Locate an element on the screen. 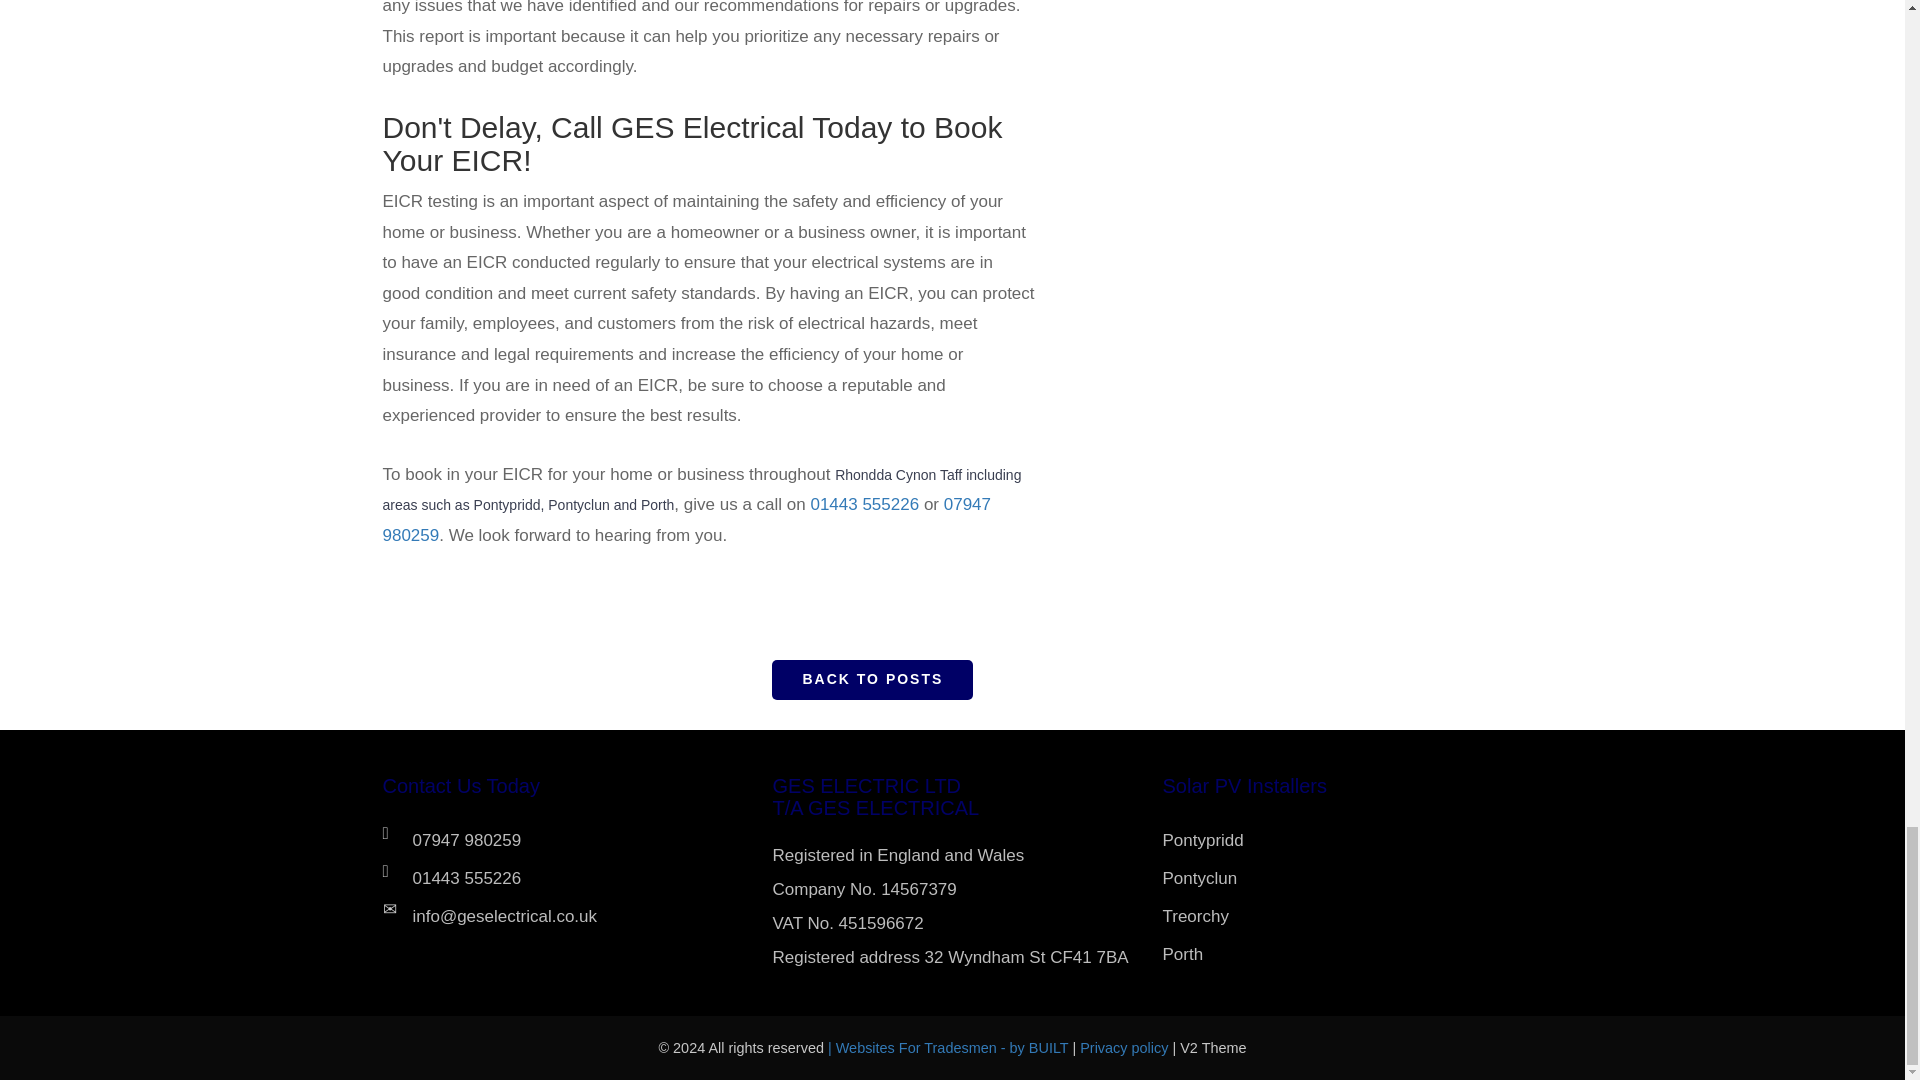 The width and height of the screenshot is (1920, 1080). Pontypridd is located at coordinates (1342, 839).